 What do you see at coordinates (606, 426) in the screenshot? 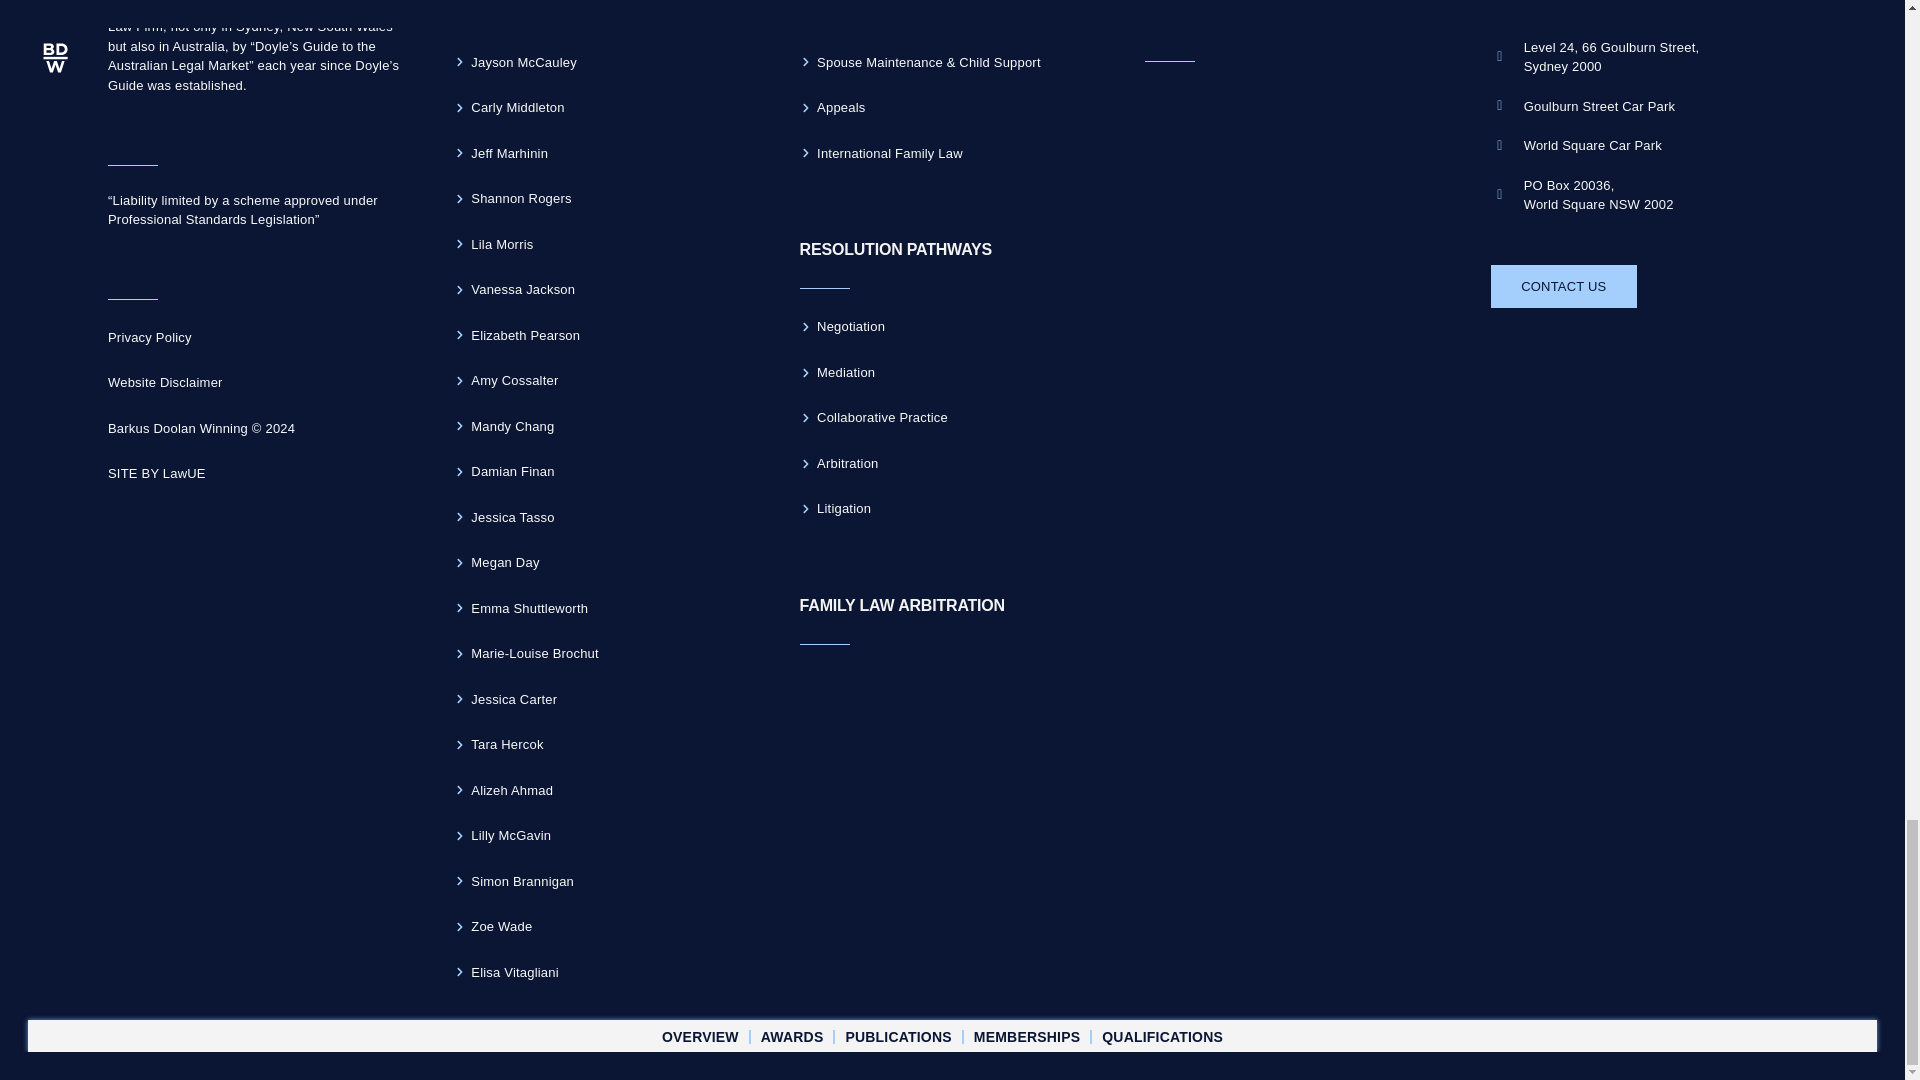
I see `Mandy Chang` at bounding box center [606, 426].